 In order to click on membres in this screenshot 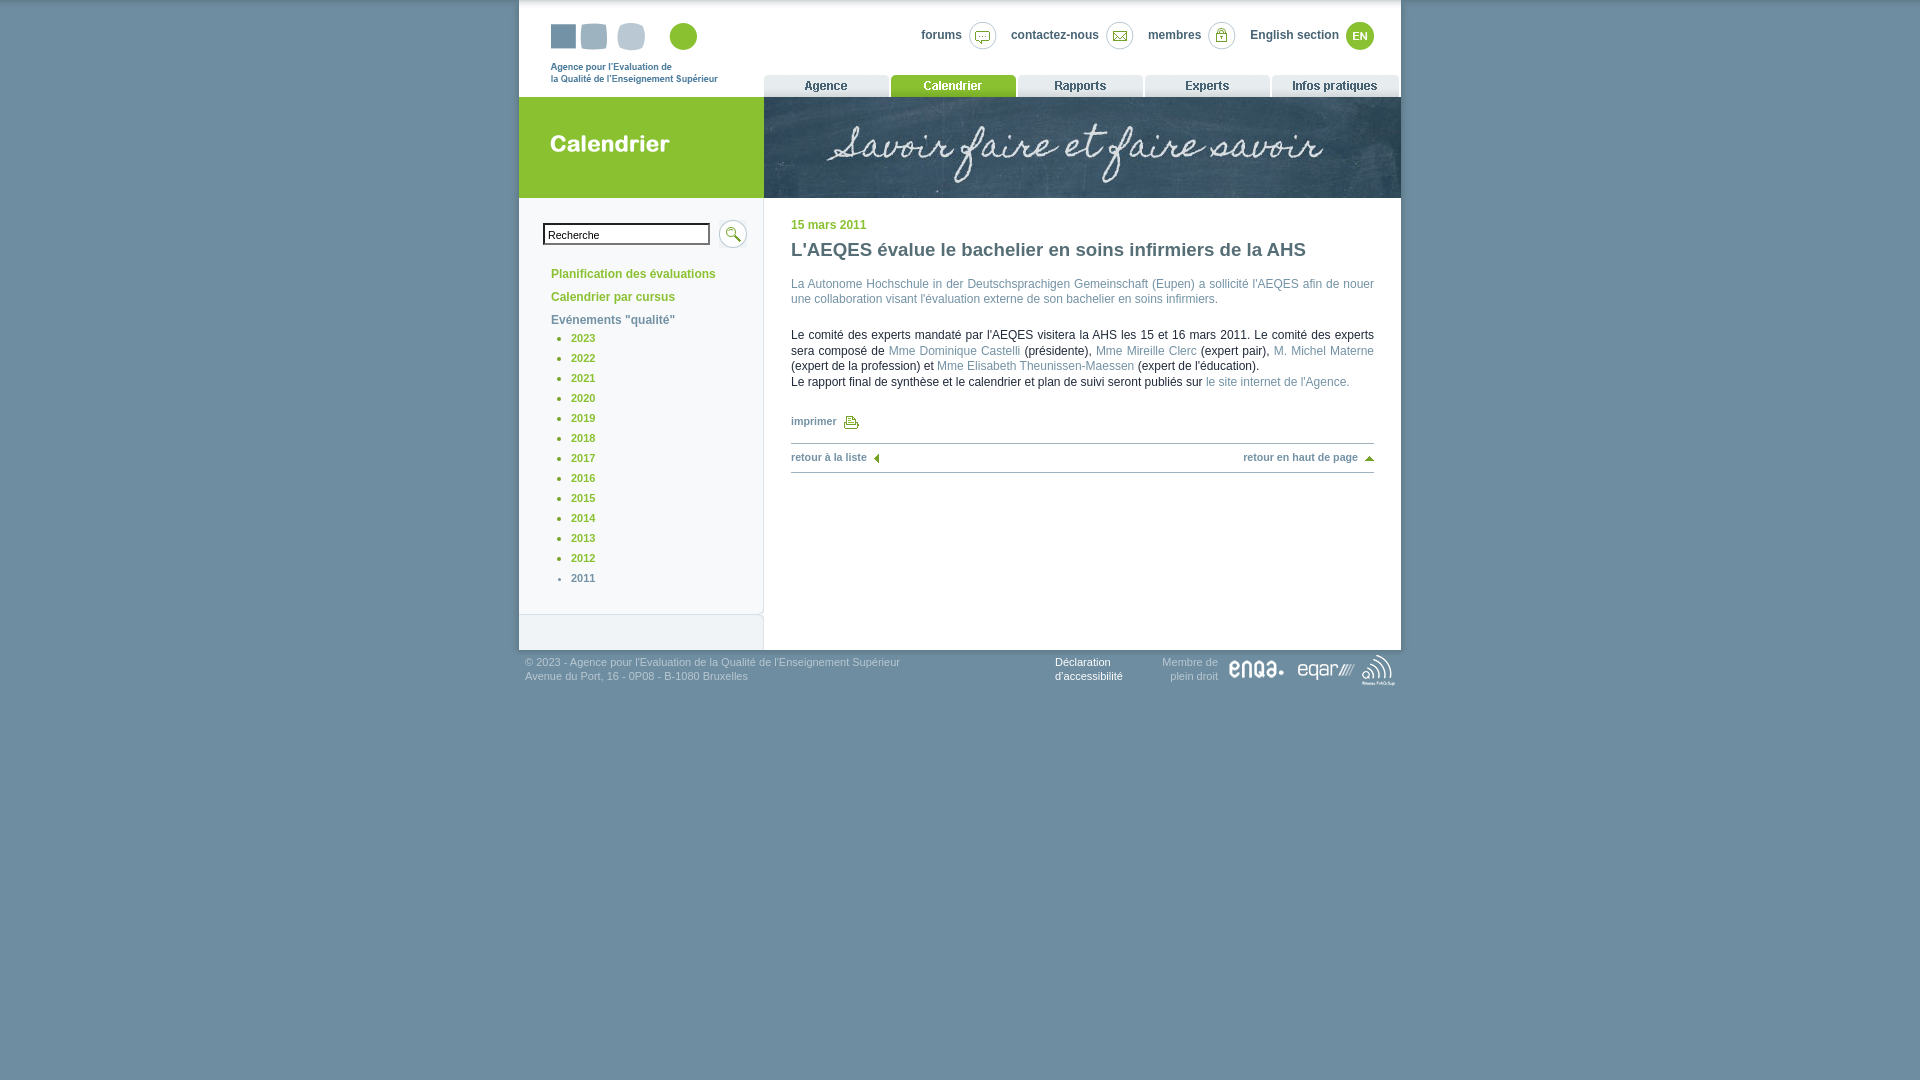, I will do `click(1174, 35)`.